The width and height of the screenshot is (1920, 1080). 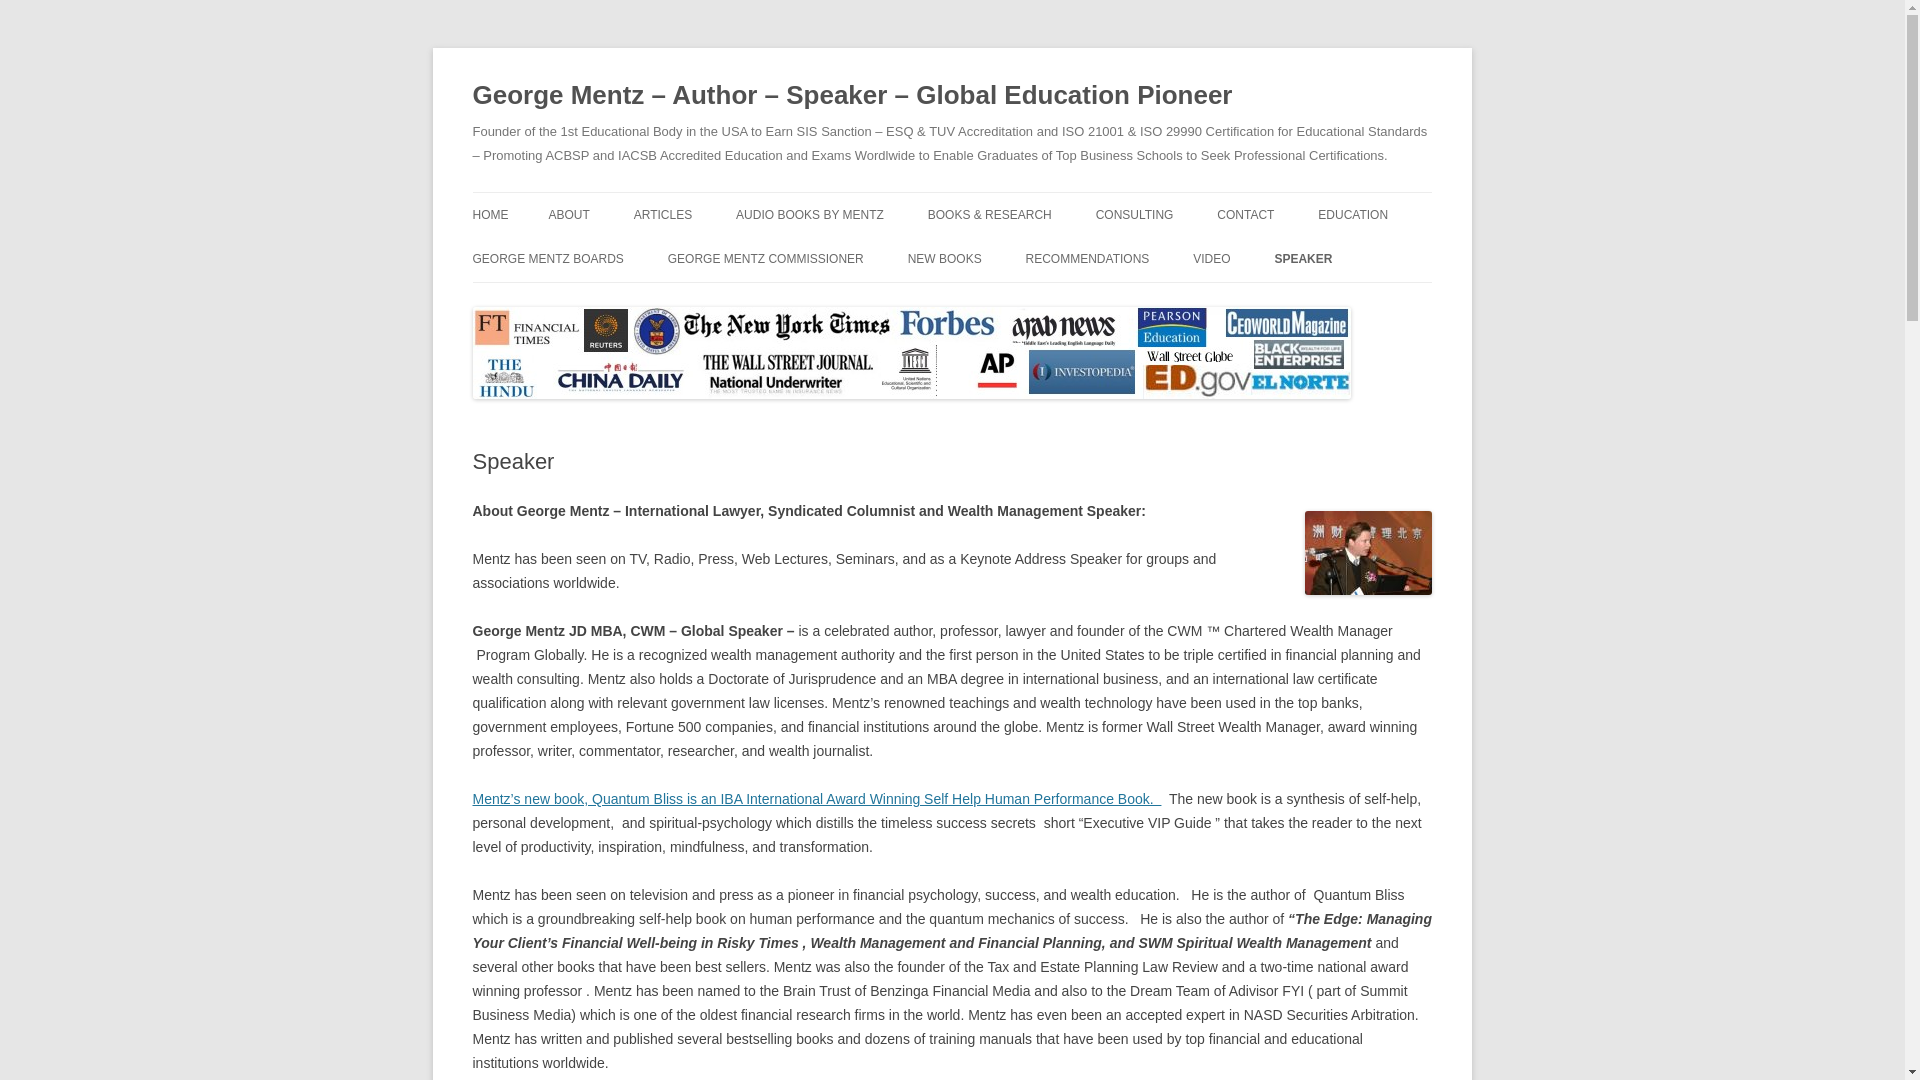 What do you see at coordinates (766, 258) in the screenshot?
I see `GEORGE MENTZ COMMISSIONER` at bounding box center [766, 258].